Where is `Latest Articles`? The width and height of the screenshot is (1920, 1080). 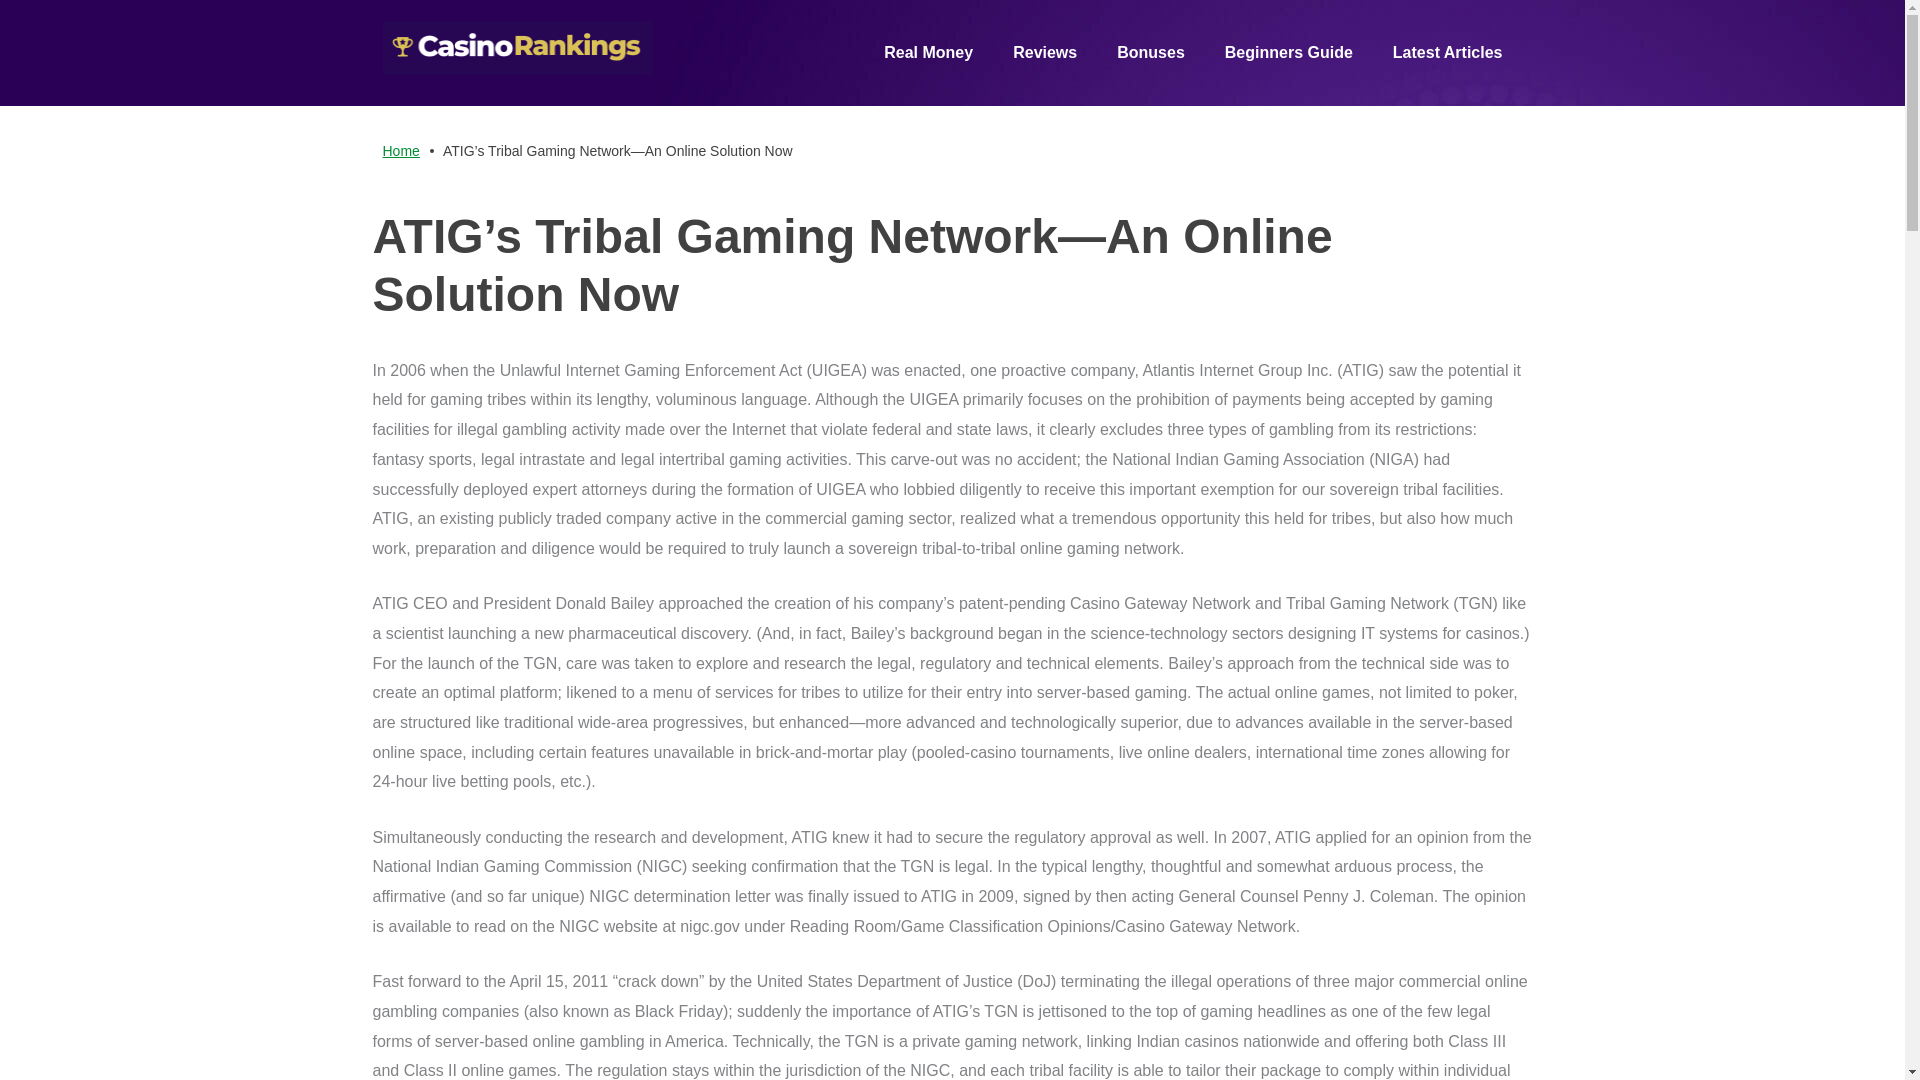
Latest Articles is located at coordinates (1447, 52).